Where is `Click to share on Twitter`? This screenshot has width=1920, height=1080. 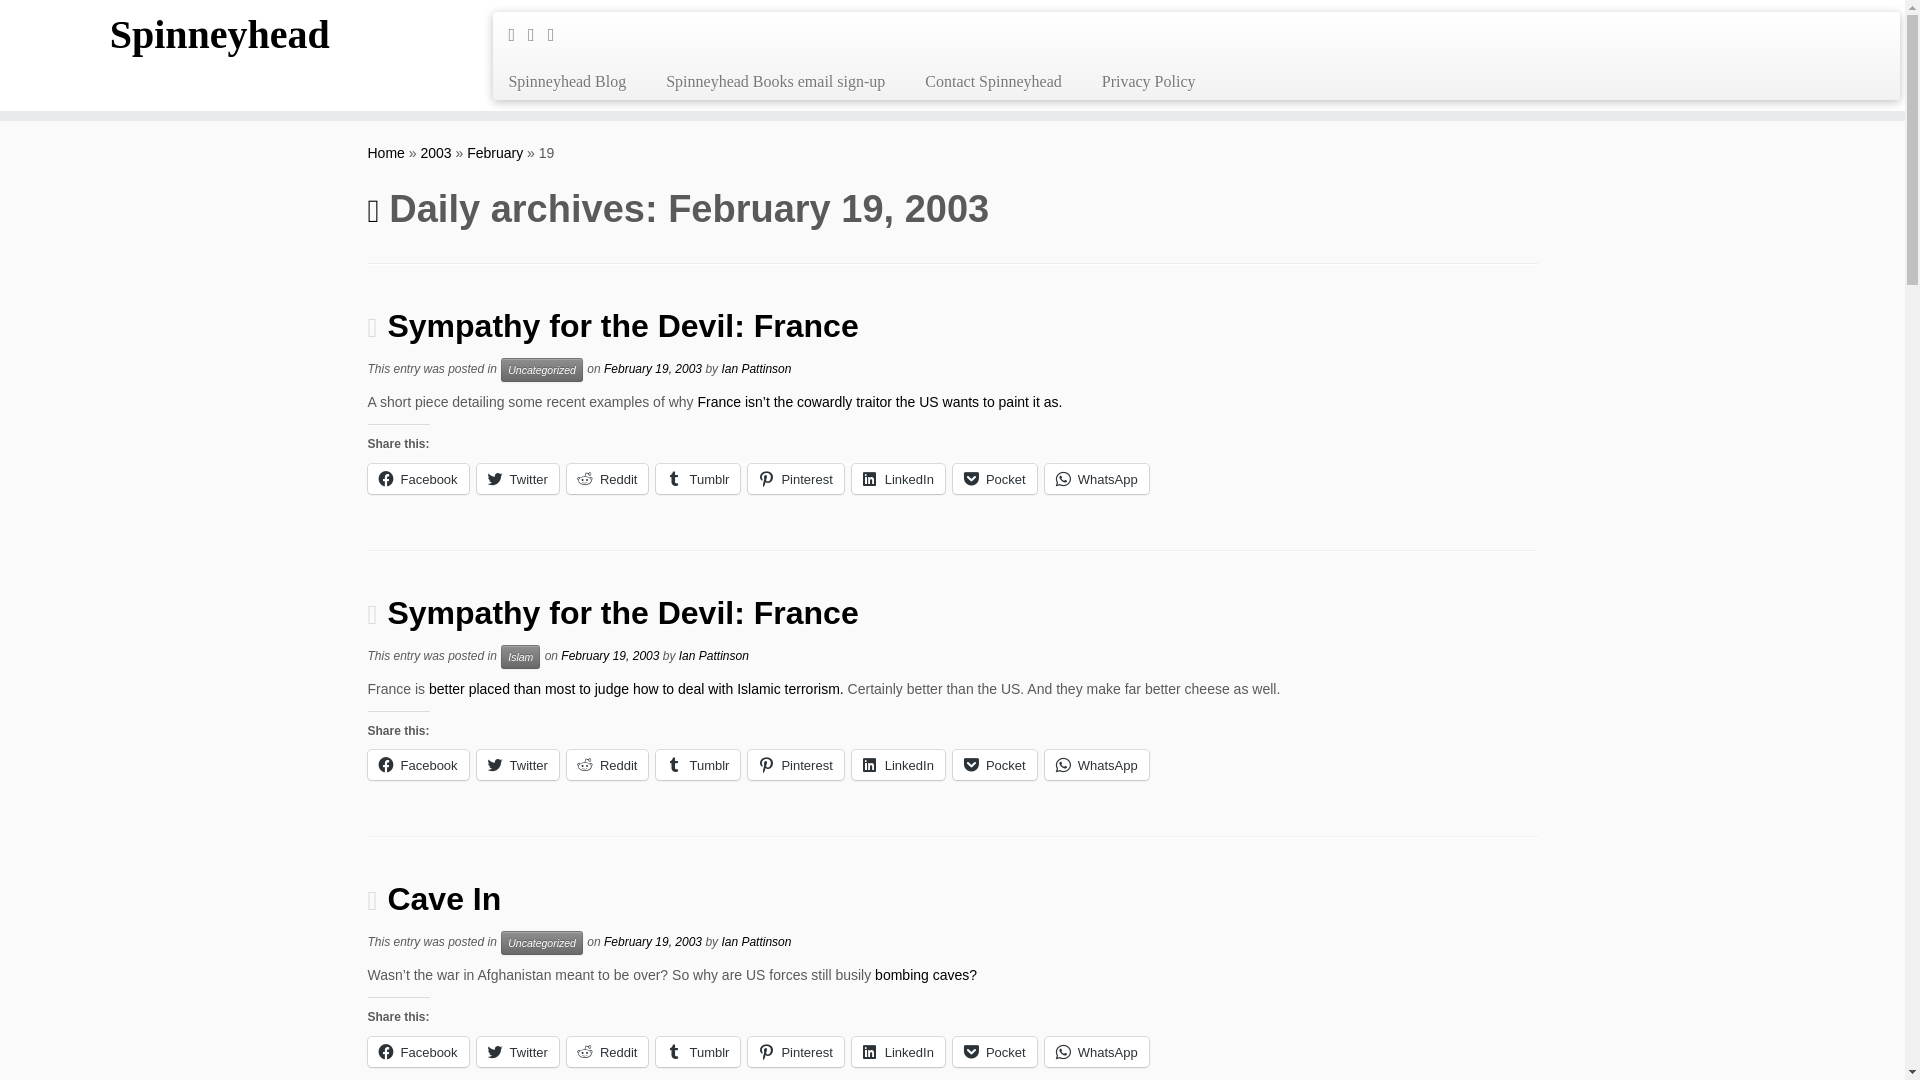 Click to share on Twitter is located at coordinates (517, 478).